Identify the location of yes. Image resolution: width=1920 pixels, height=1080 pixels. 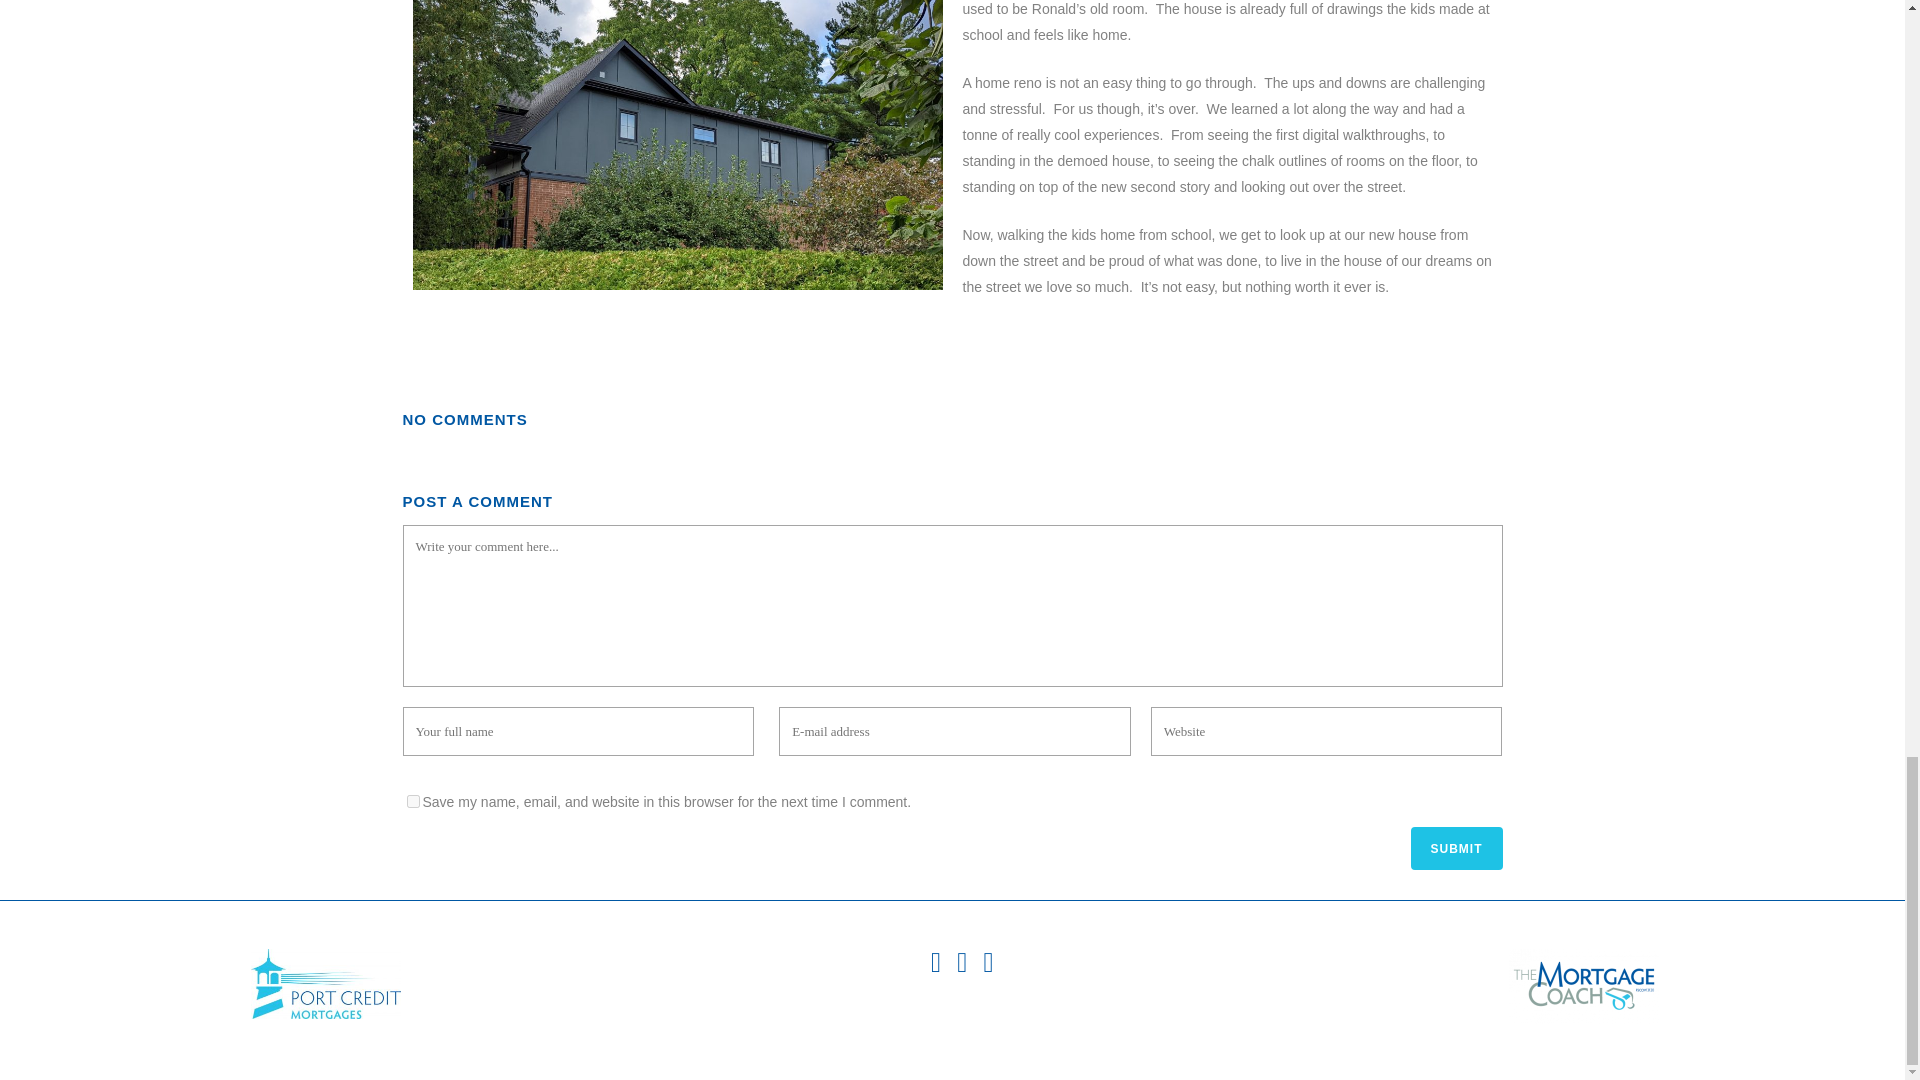
(412, 800).